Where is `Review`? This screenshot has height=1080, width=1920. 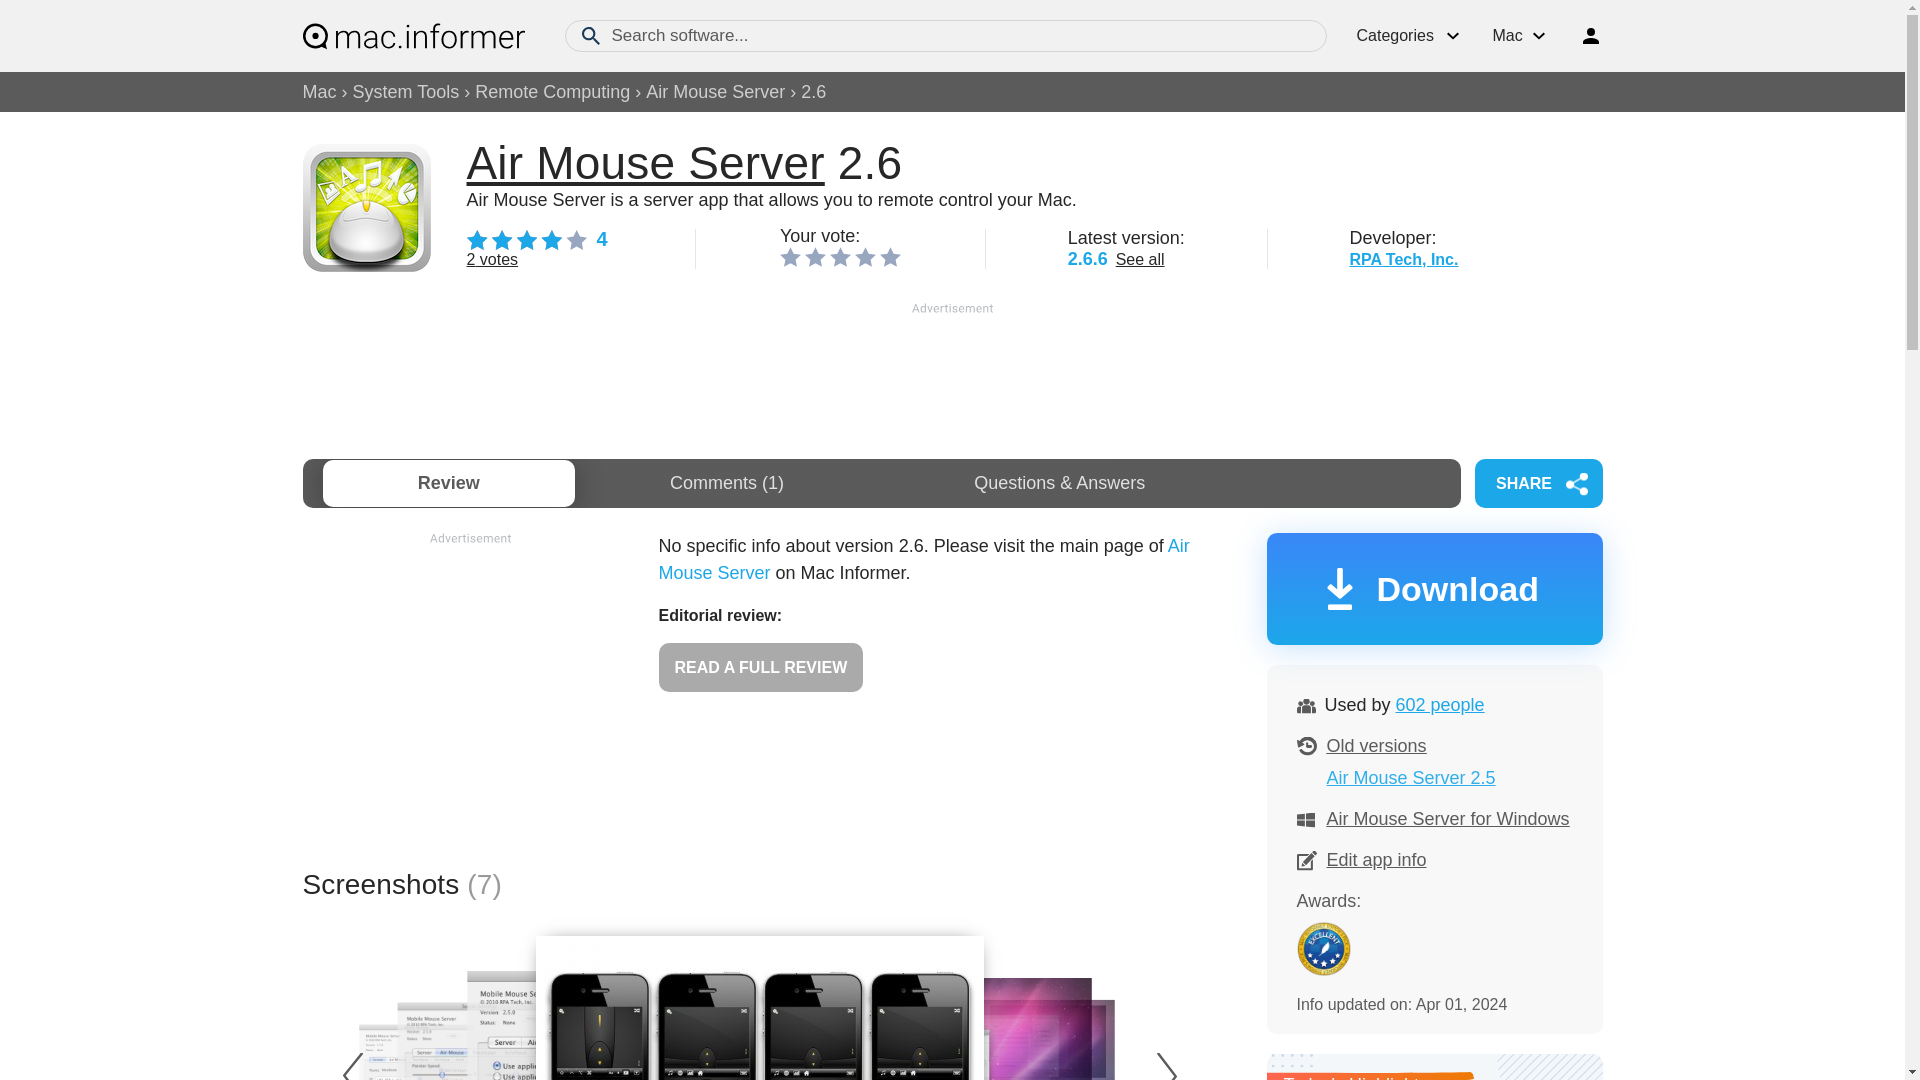
Review is located at coordinates (448, 483).